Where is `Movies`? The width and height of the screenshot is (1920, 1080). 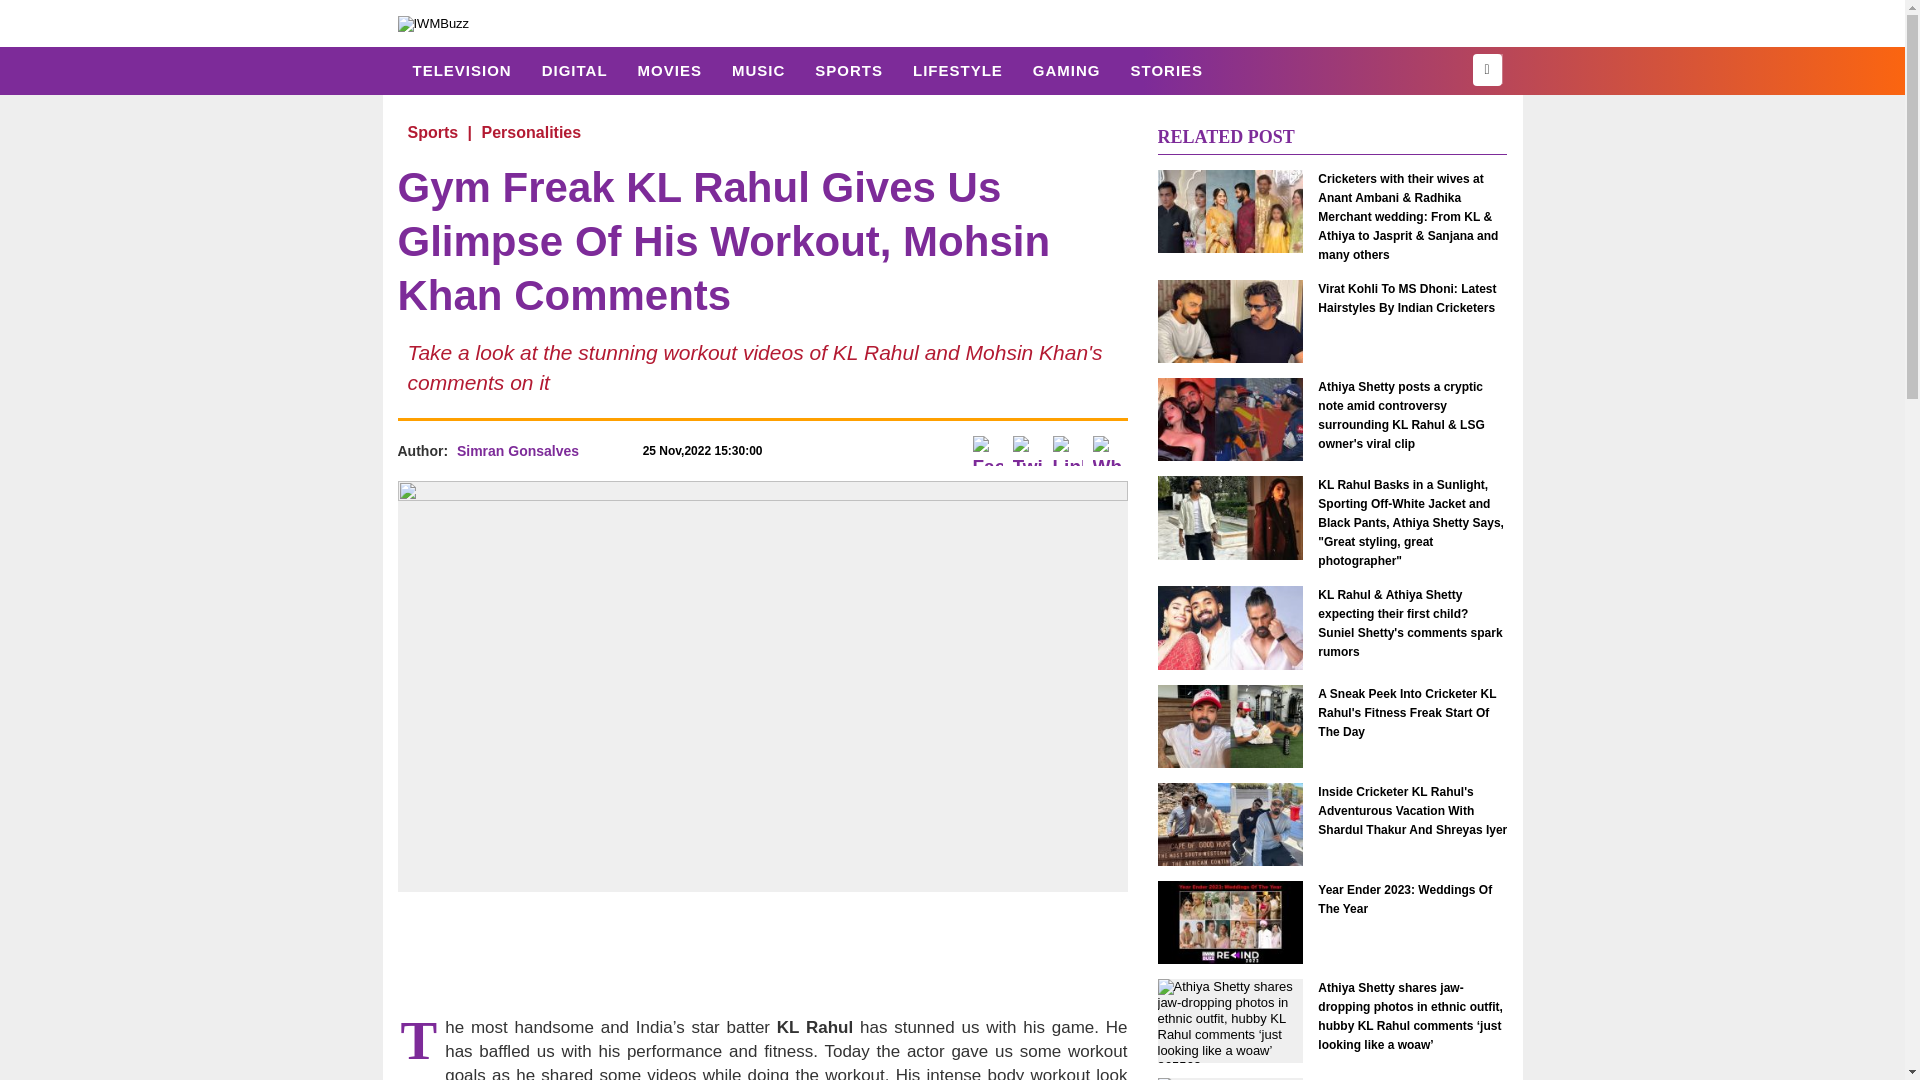 Movies is located at coordinates (669, 70).